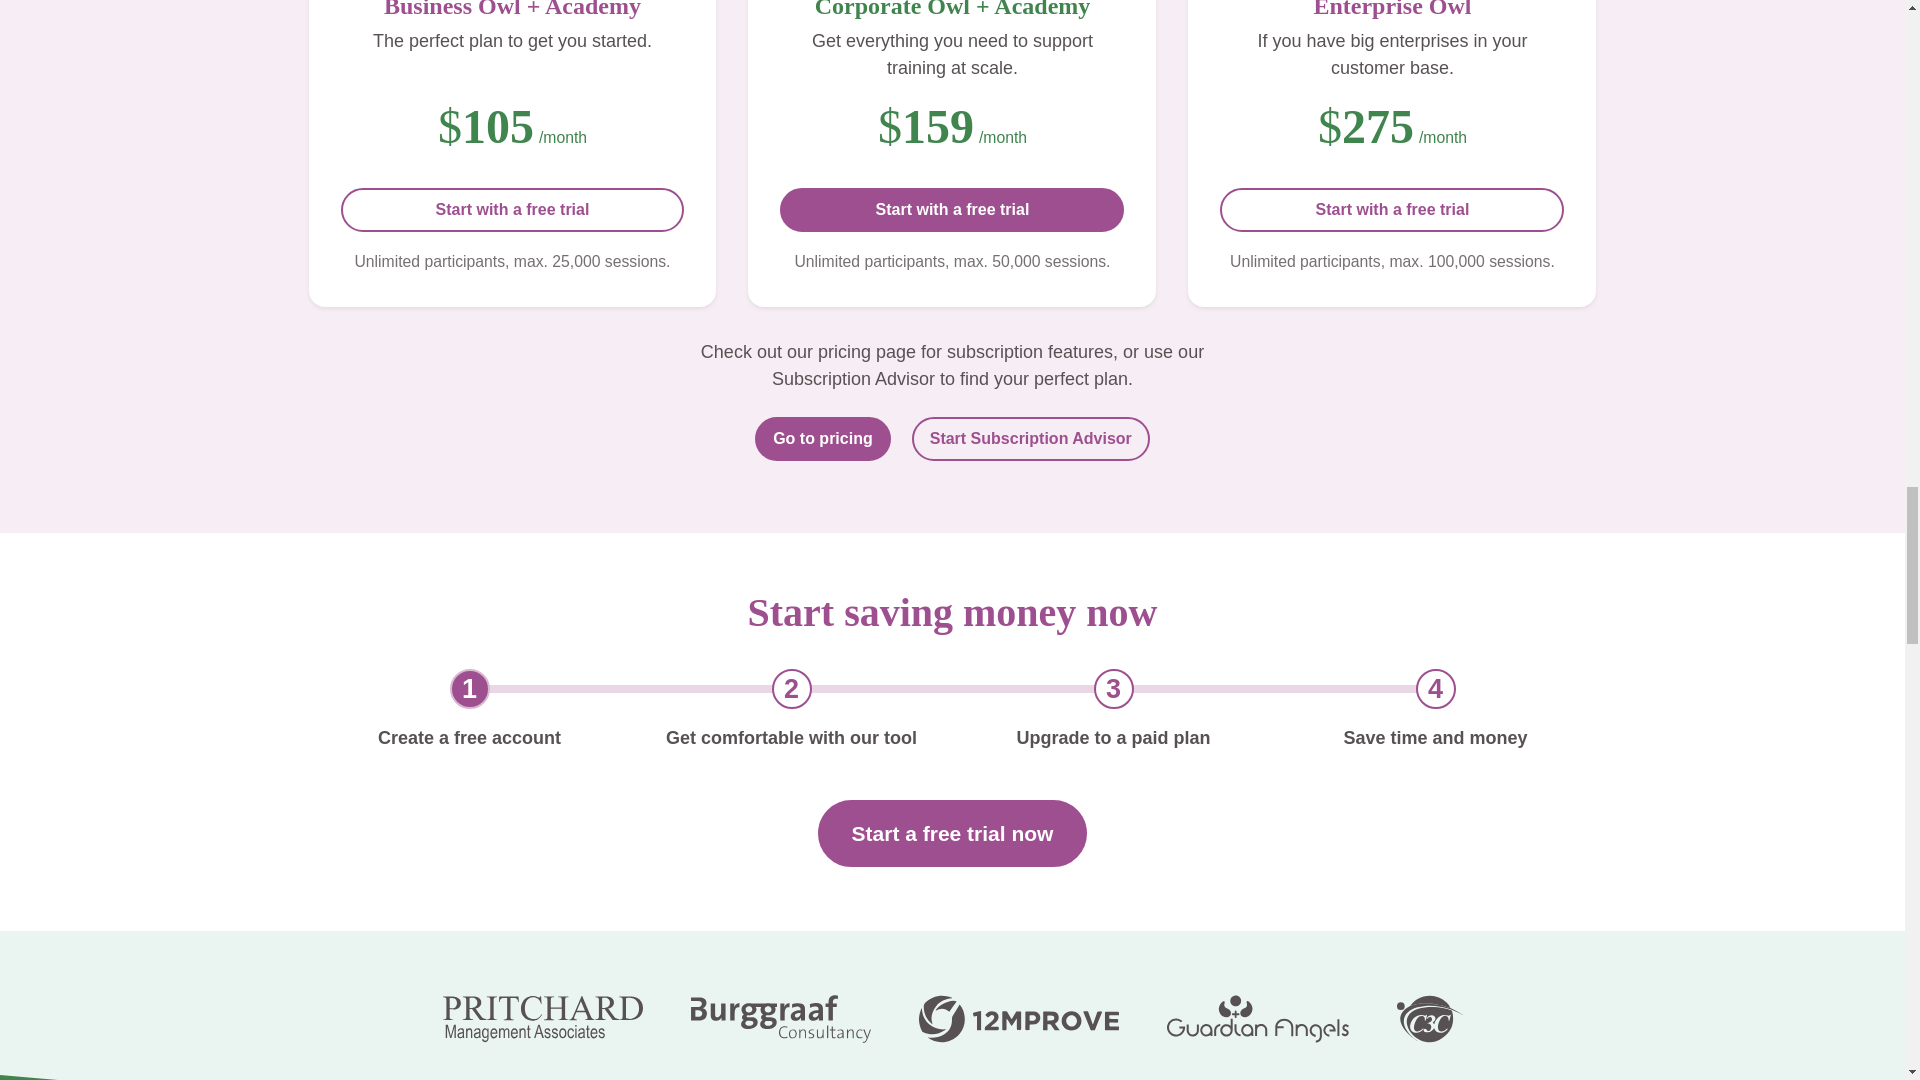 This screenshot has width=1920, height=1080. I want to click on Start with a free trial, so click(1392, 210).